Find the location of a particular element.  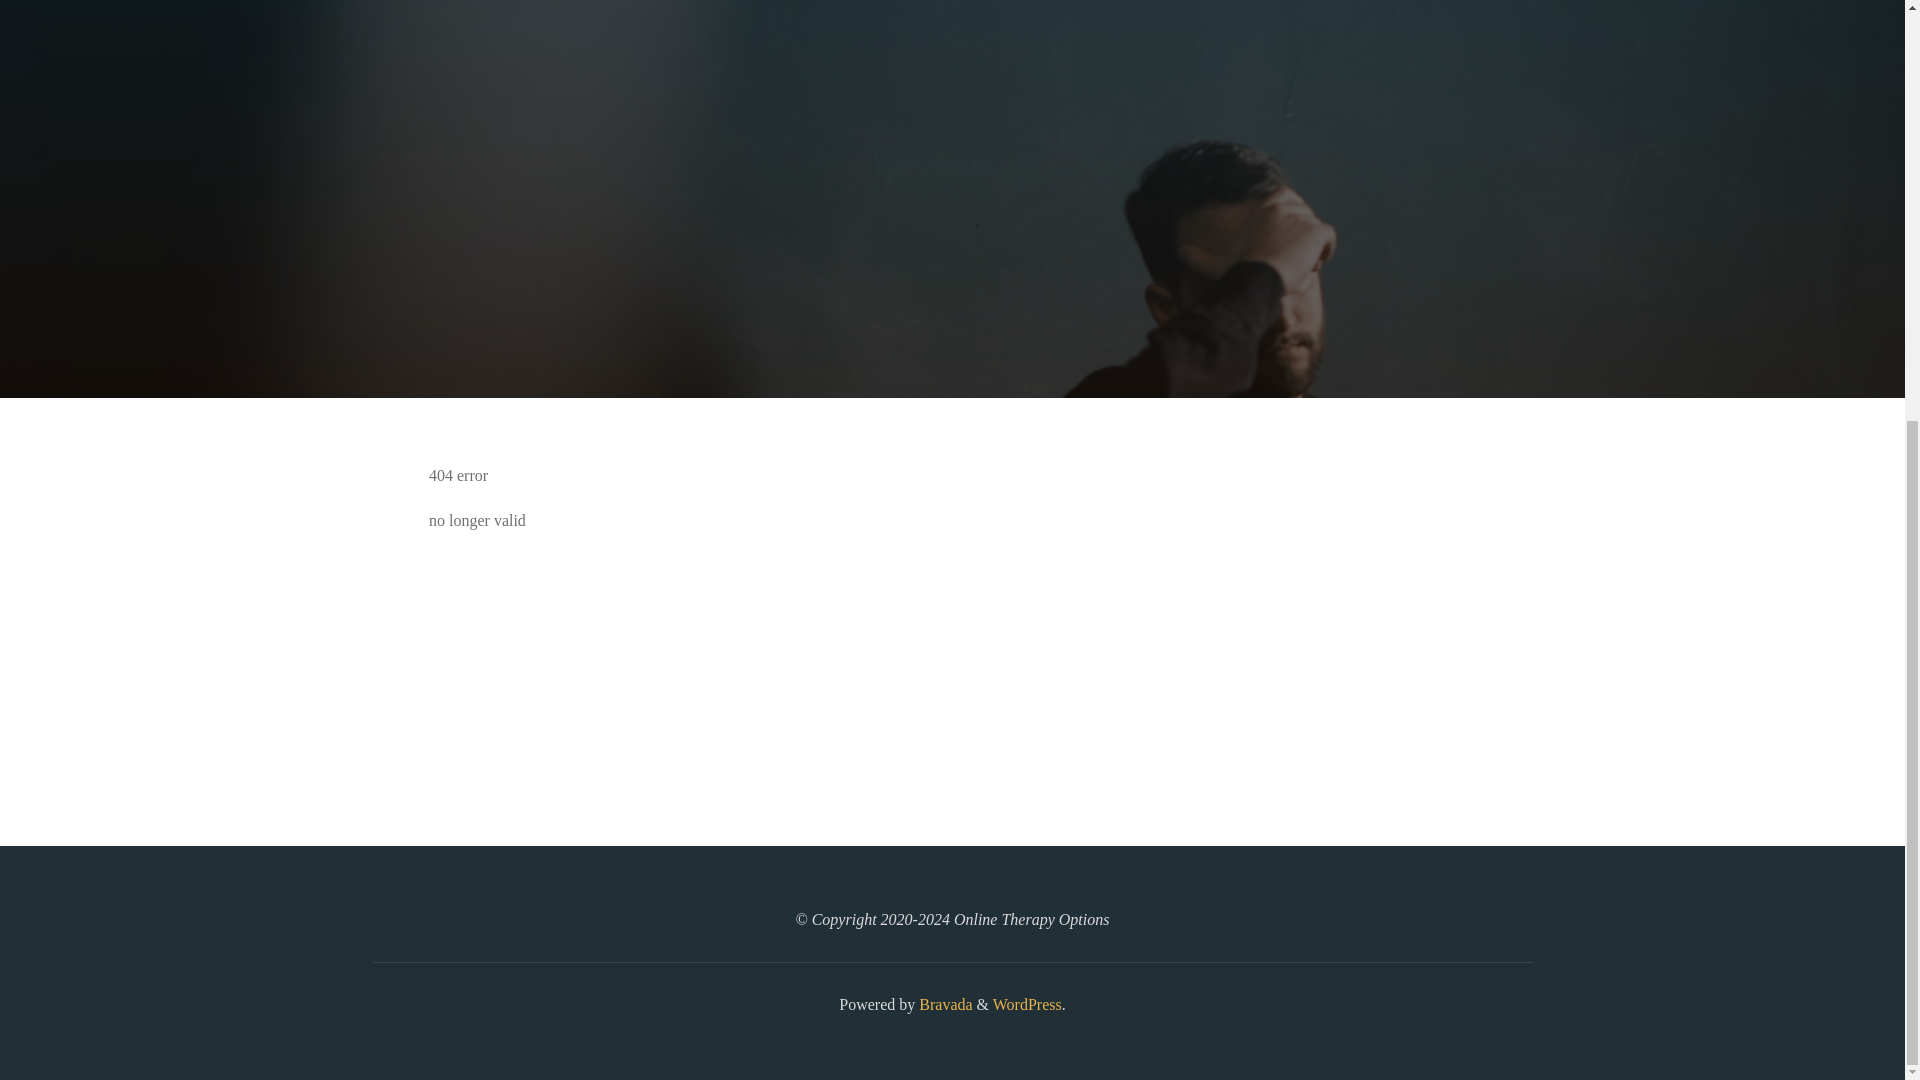

Semantic Personal Publishing Platform is located at coordinates (1026, 1004).